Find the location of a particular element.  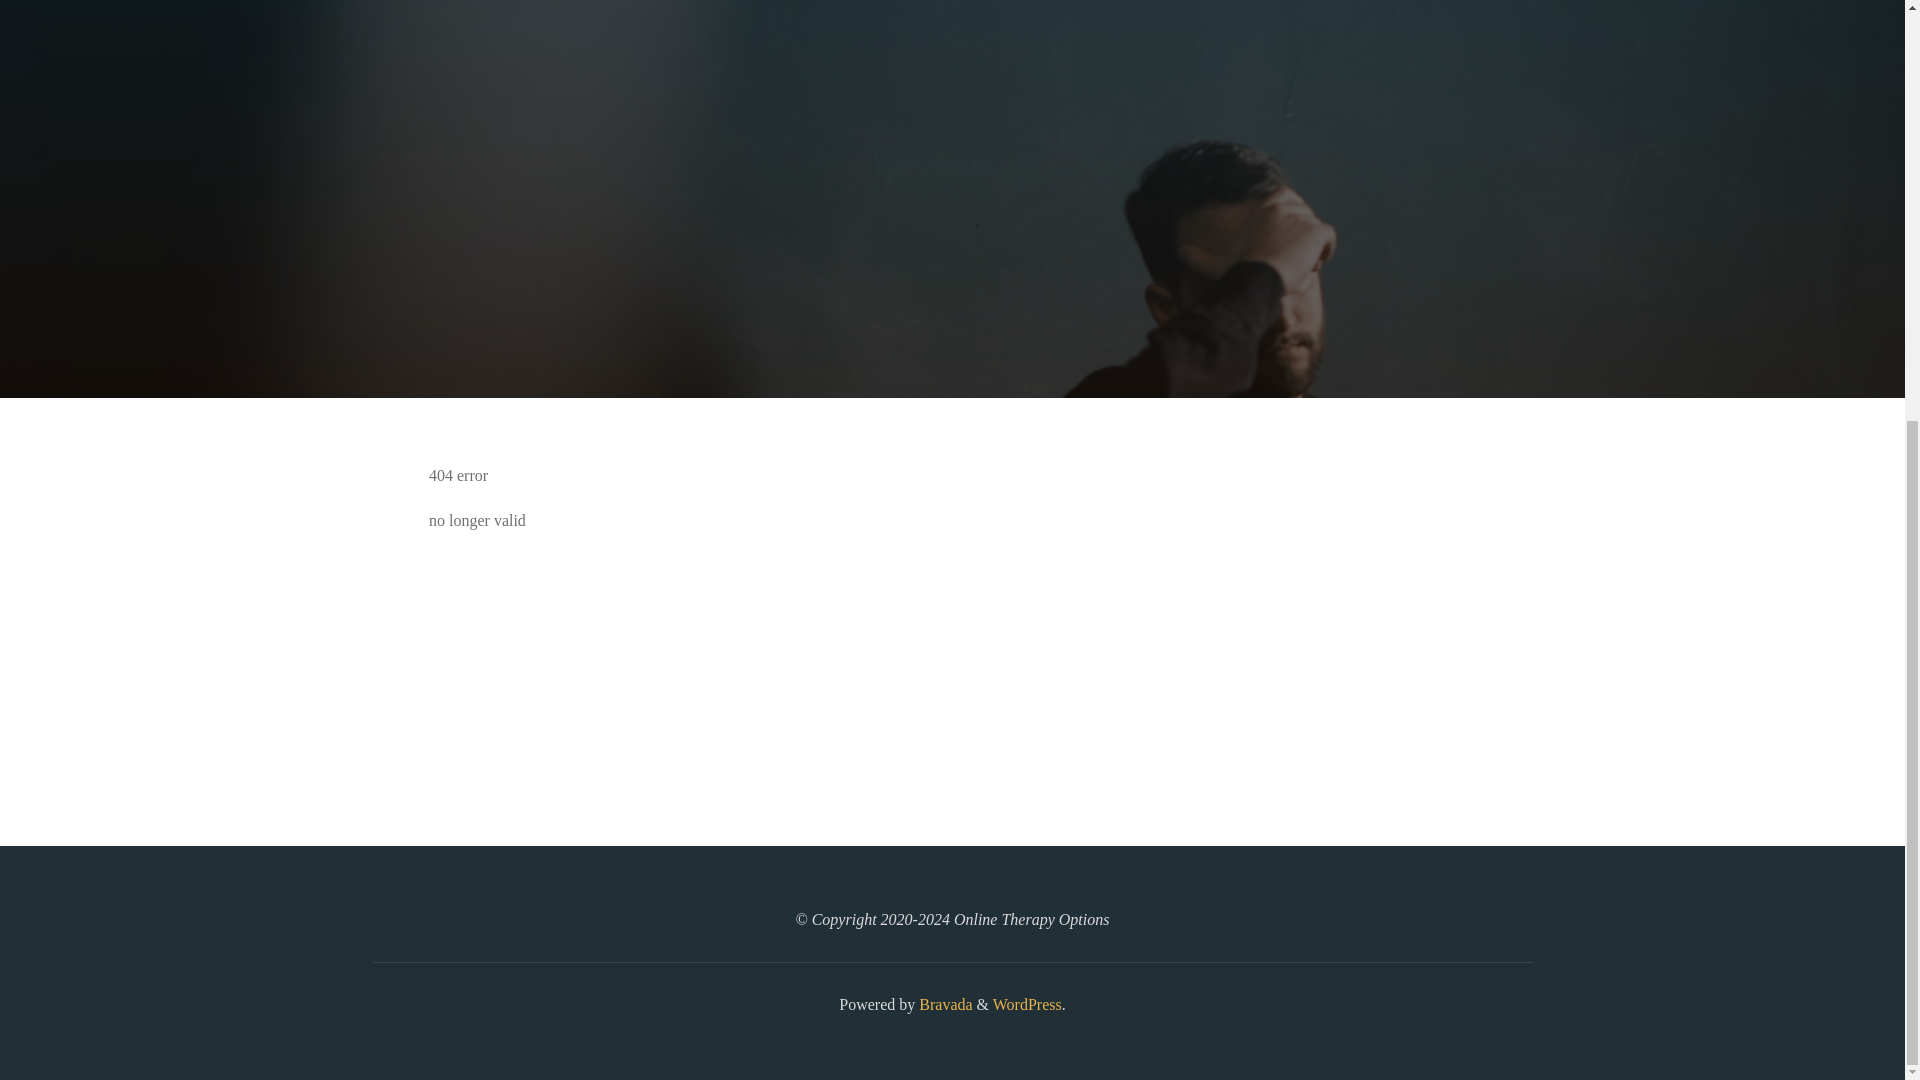

Semantic Personal Publishing Platform is located at coordinates (1026, 1004).